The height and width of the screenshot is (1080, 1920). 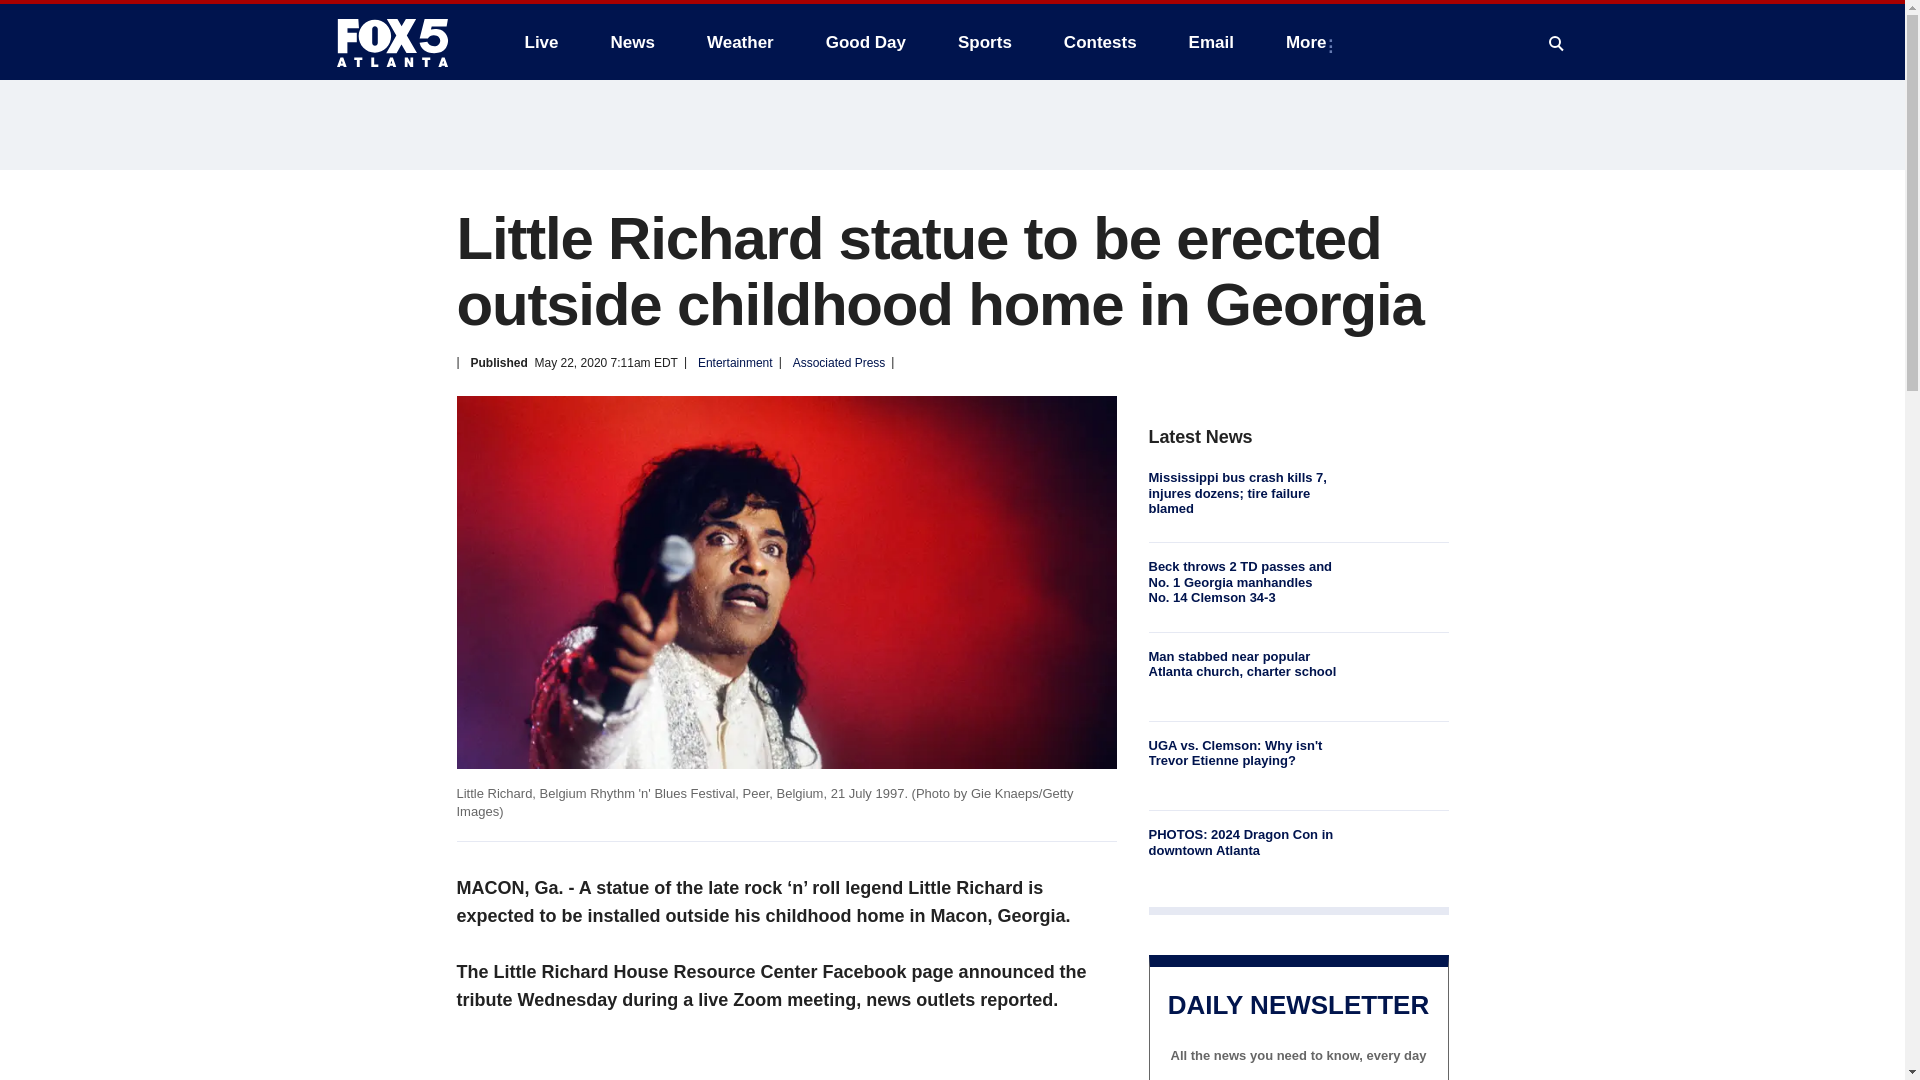 I want to click on Live, so click(x=541, y=42).